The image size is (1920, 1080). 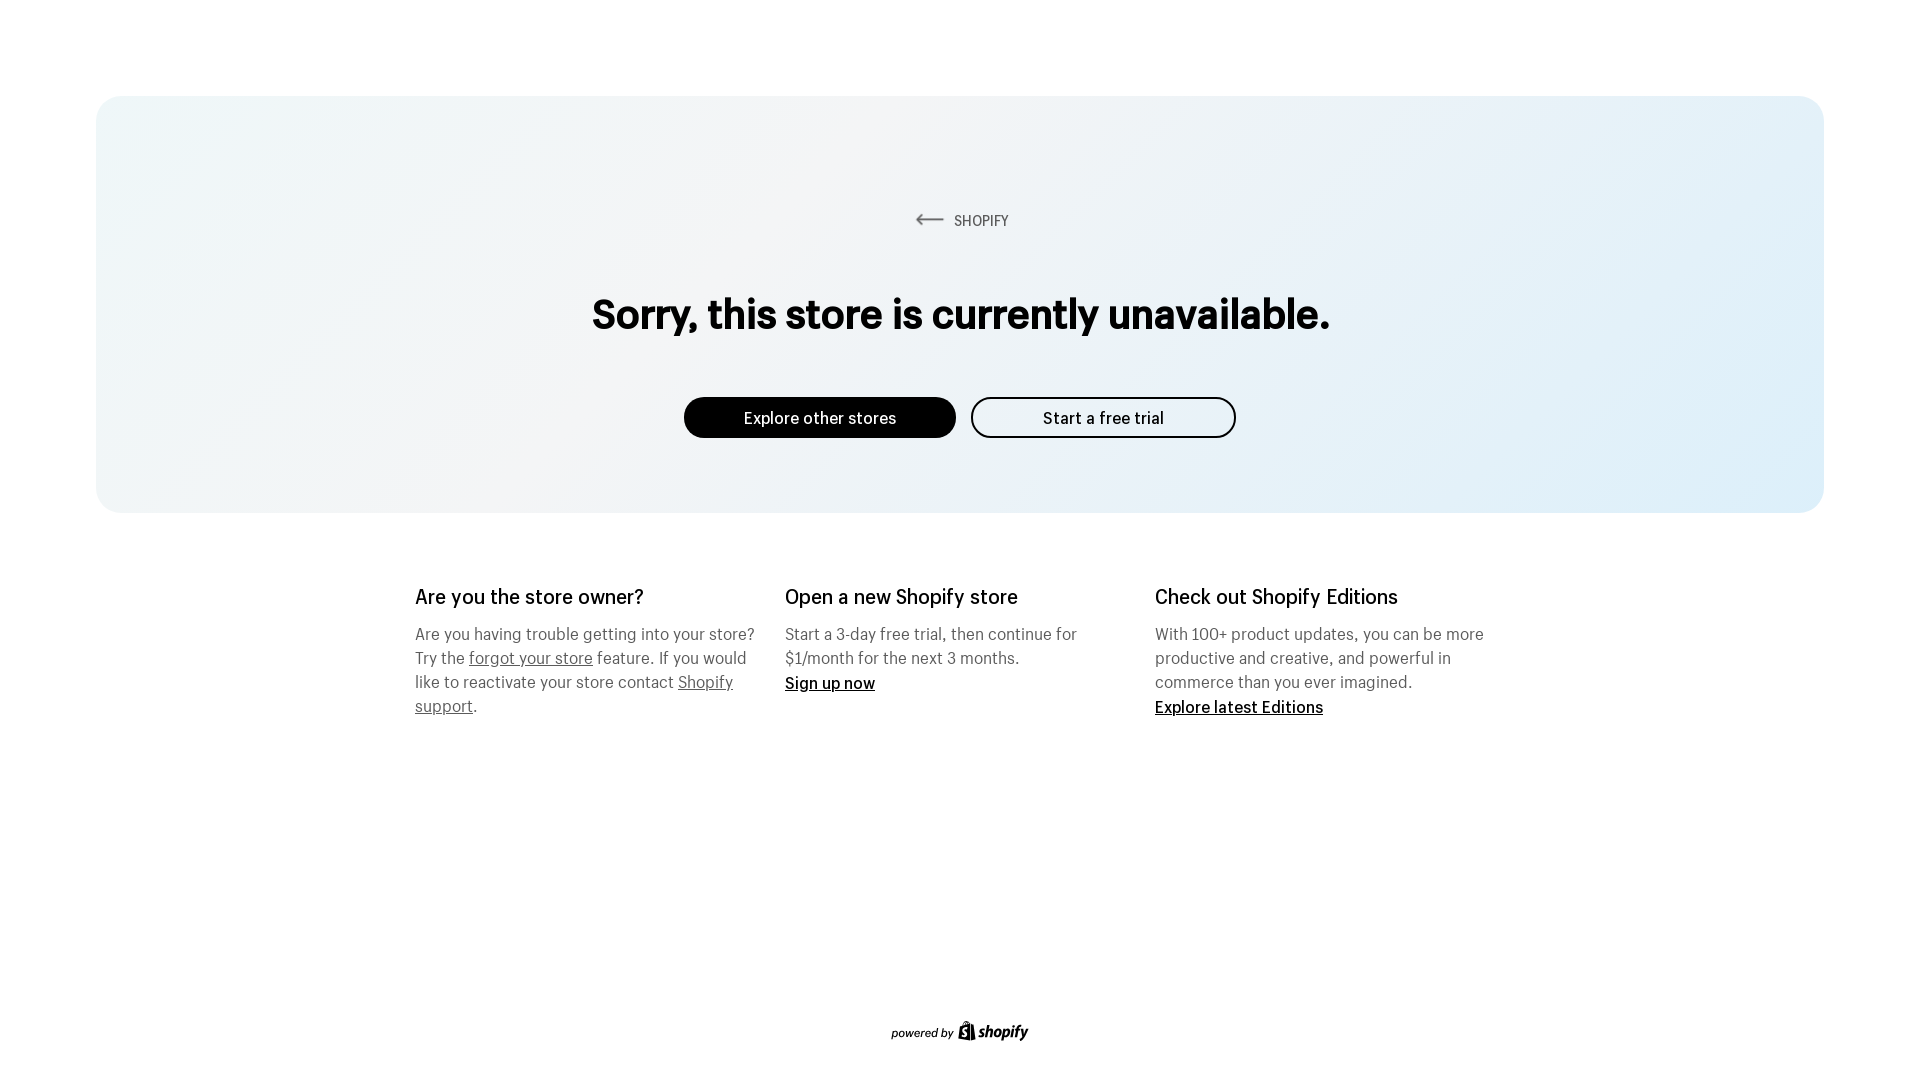 I want to click on Shopify support, so click(x=574, y=691).